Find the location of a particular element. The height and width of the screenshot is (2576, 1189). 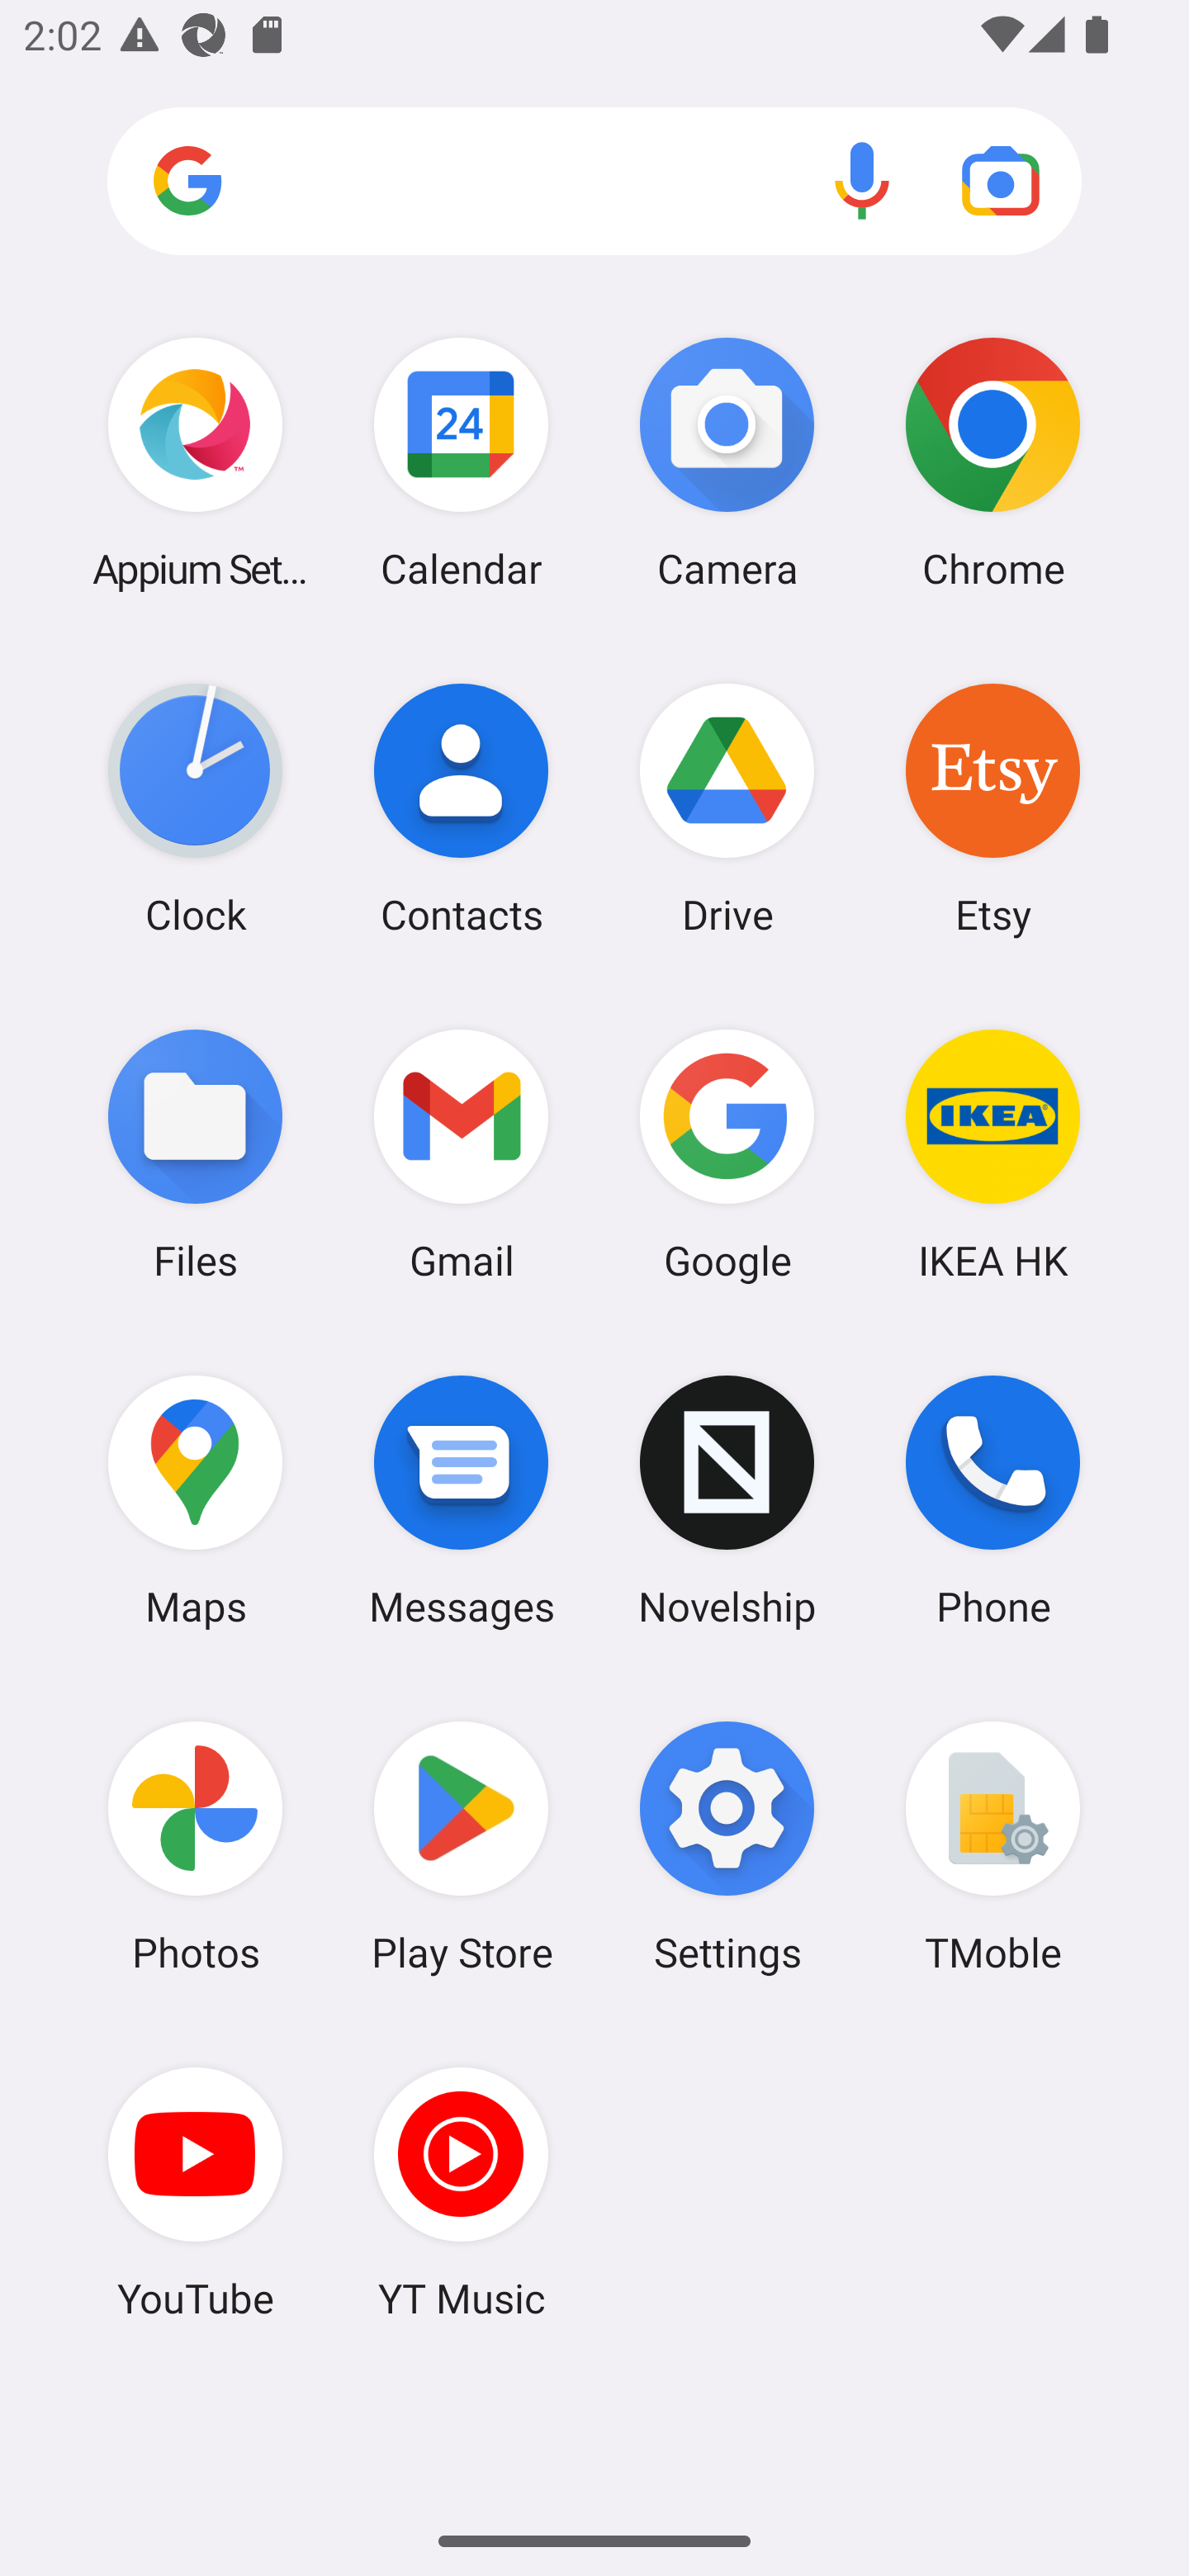

Messages is located at coordinates (461, 1500).